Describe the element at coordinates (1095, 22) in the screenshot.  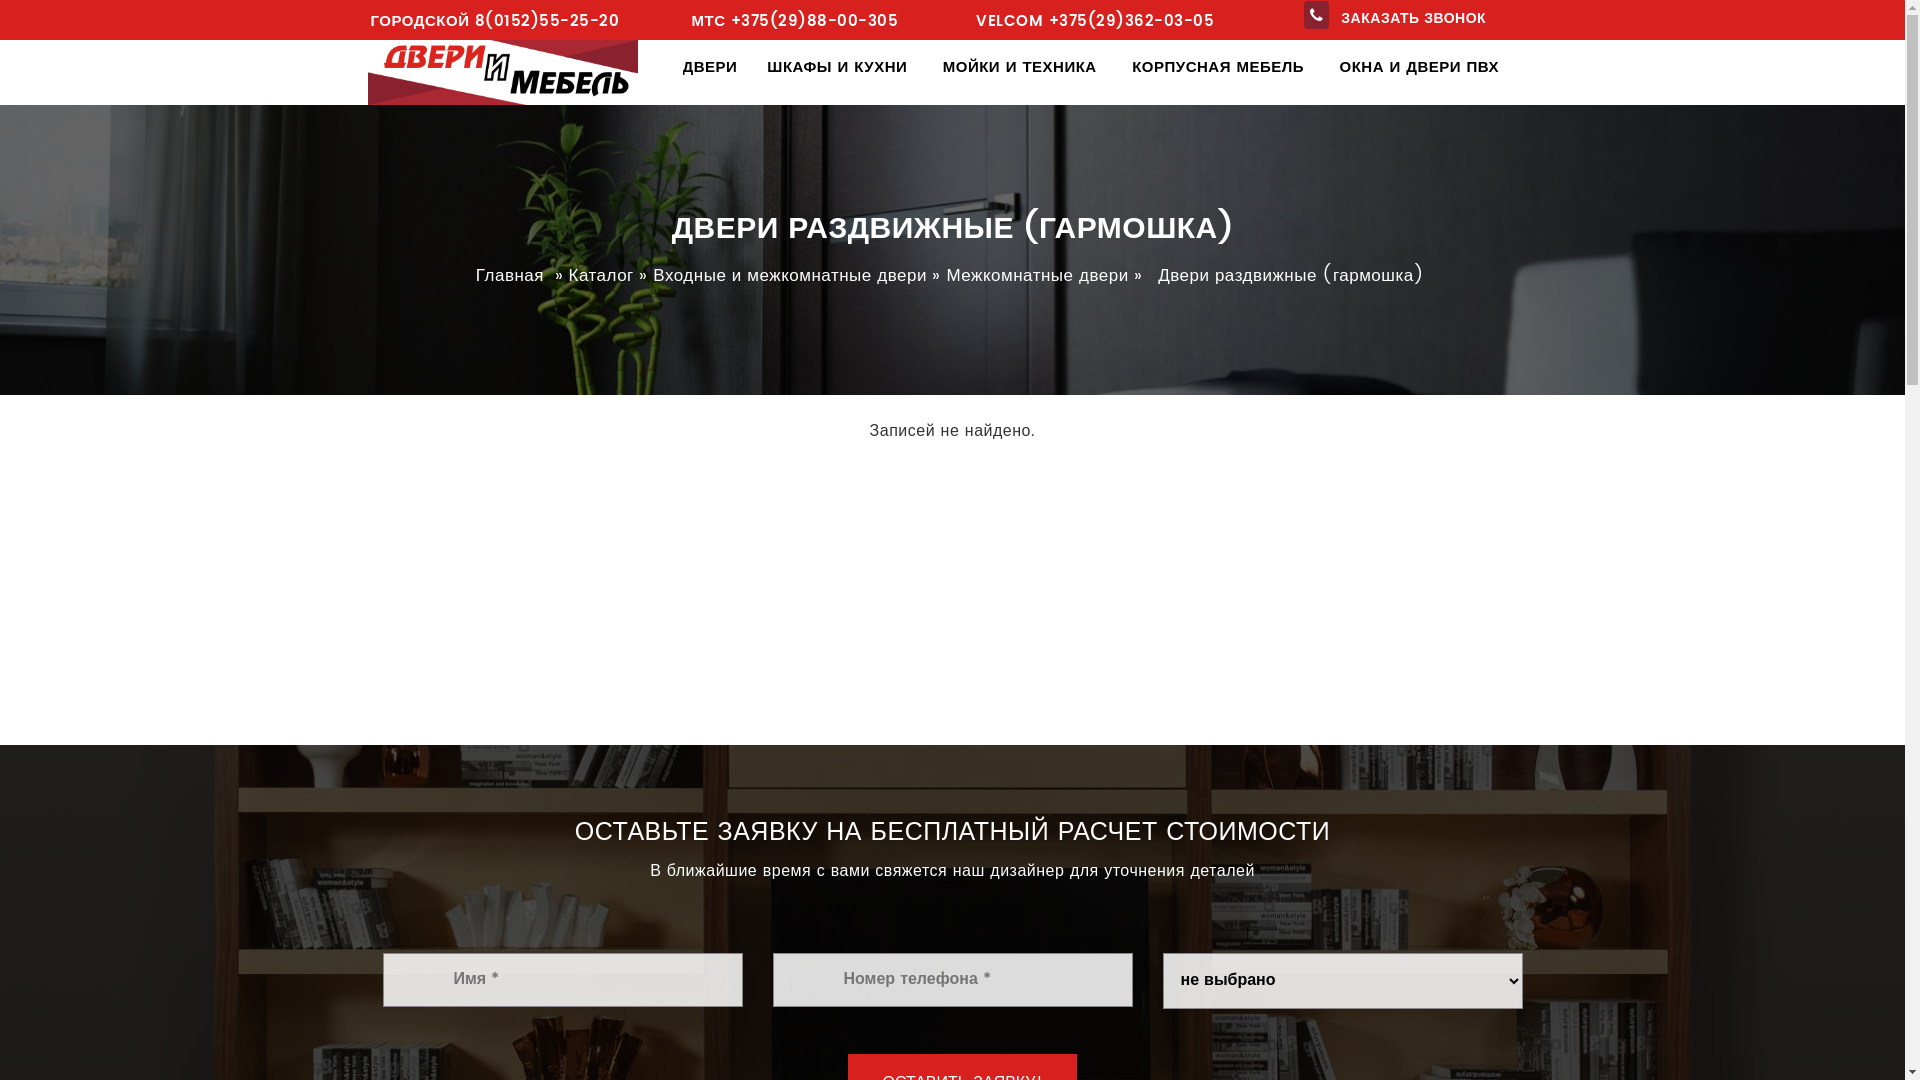
I see `VELCOM +375(29)362-03-05` at that location.